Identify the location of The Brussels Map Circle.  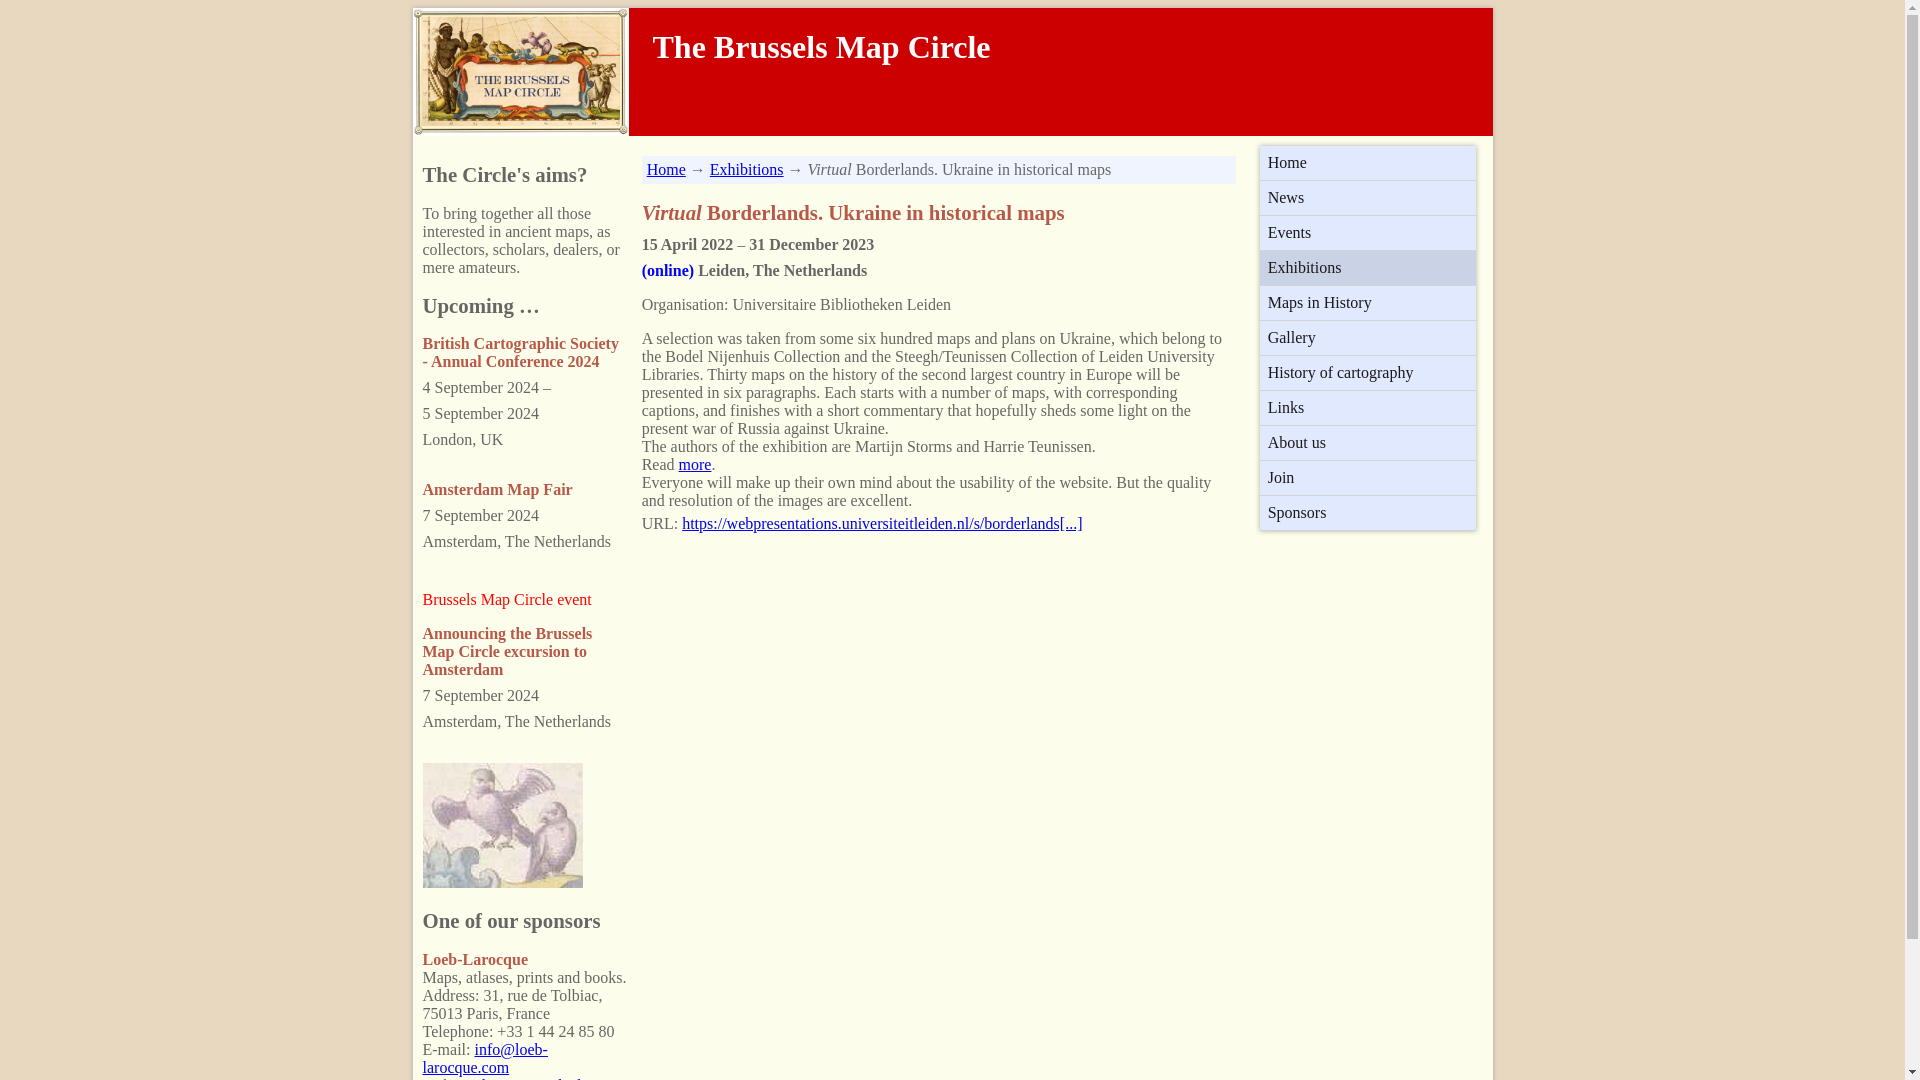
(810, 52).